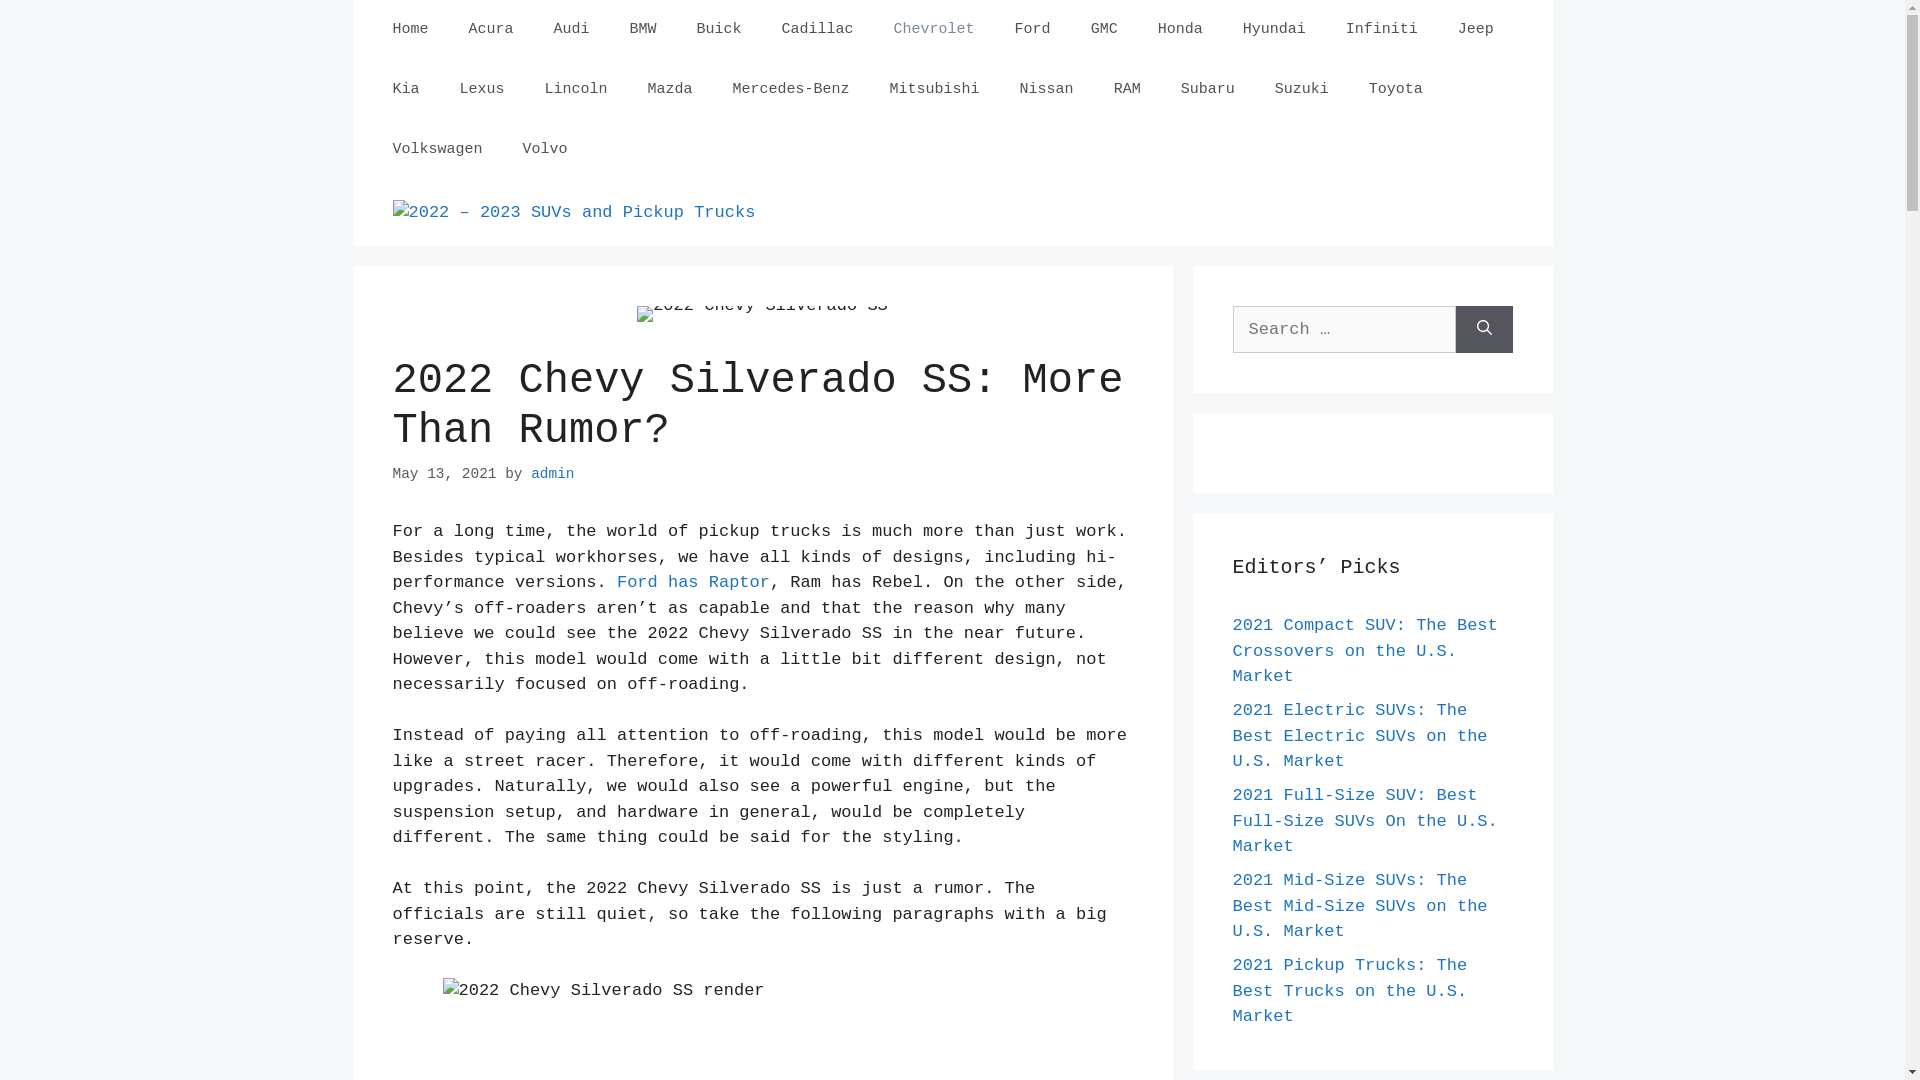  Describe the element at coordinates (552, 474) in the screenshot. I see `admin` at that location.